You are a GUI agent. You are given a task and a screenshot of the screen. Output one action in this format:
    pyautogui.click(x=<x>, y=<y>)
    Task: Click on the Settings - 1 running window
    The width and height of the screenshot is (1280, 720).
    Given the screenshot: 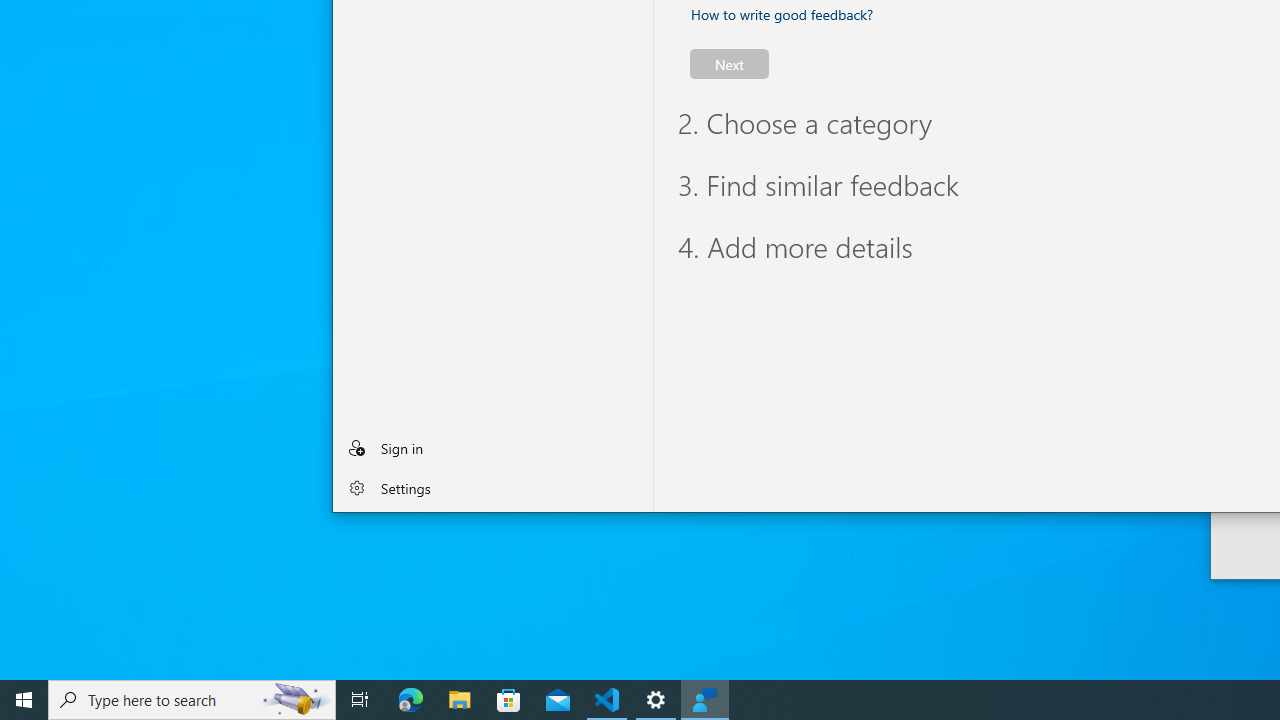 What is the action you would take?
    pyautogui.click(x=656, y=700)
    